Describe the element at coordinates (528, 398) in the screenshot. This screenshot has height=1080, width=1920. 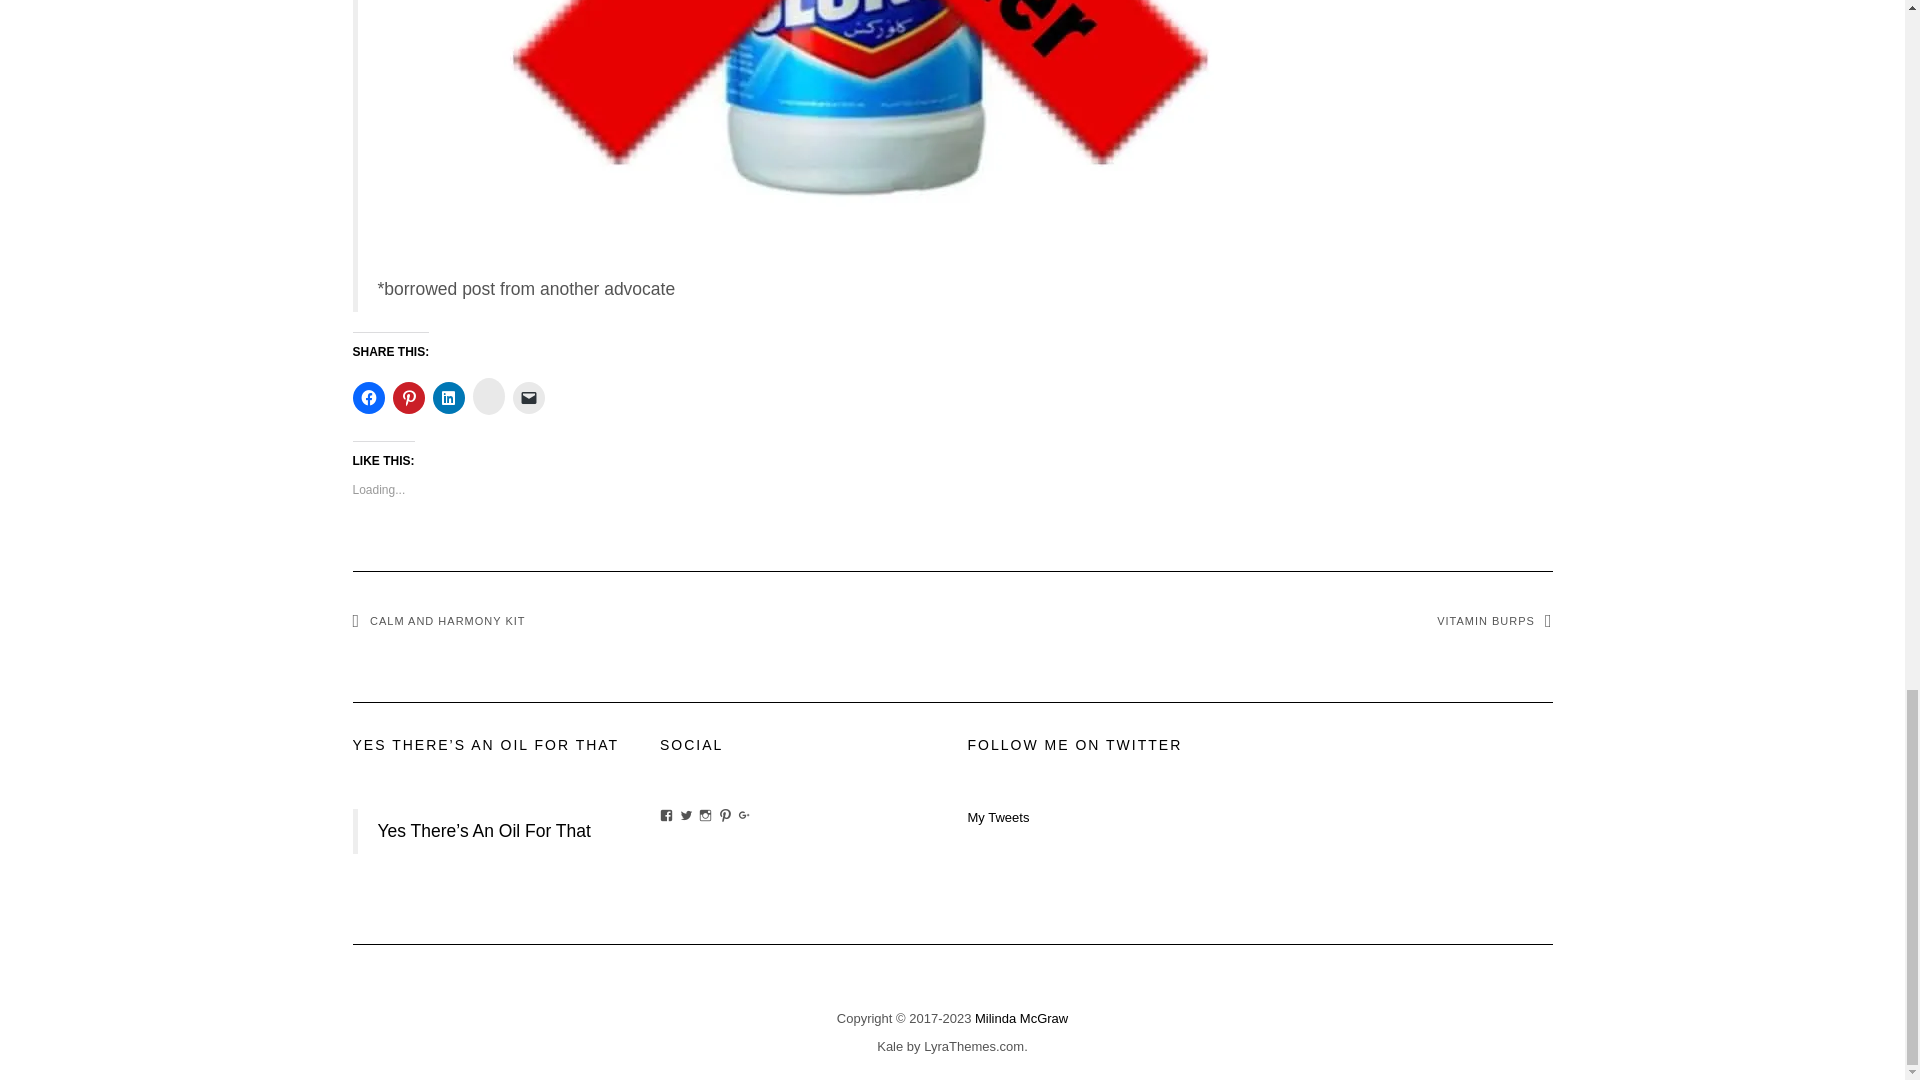
I see `Click to email a link to a friend` at that location.